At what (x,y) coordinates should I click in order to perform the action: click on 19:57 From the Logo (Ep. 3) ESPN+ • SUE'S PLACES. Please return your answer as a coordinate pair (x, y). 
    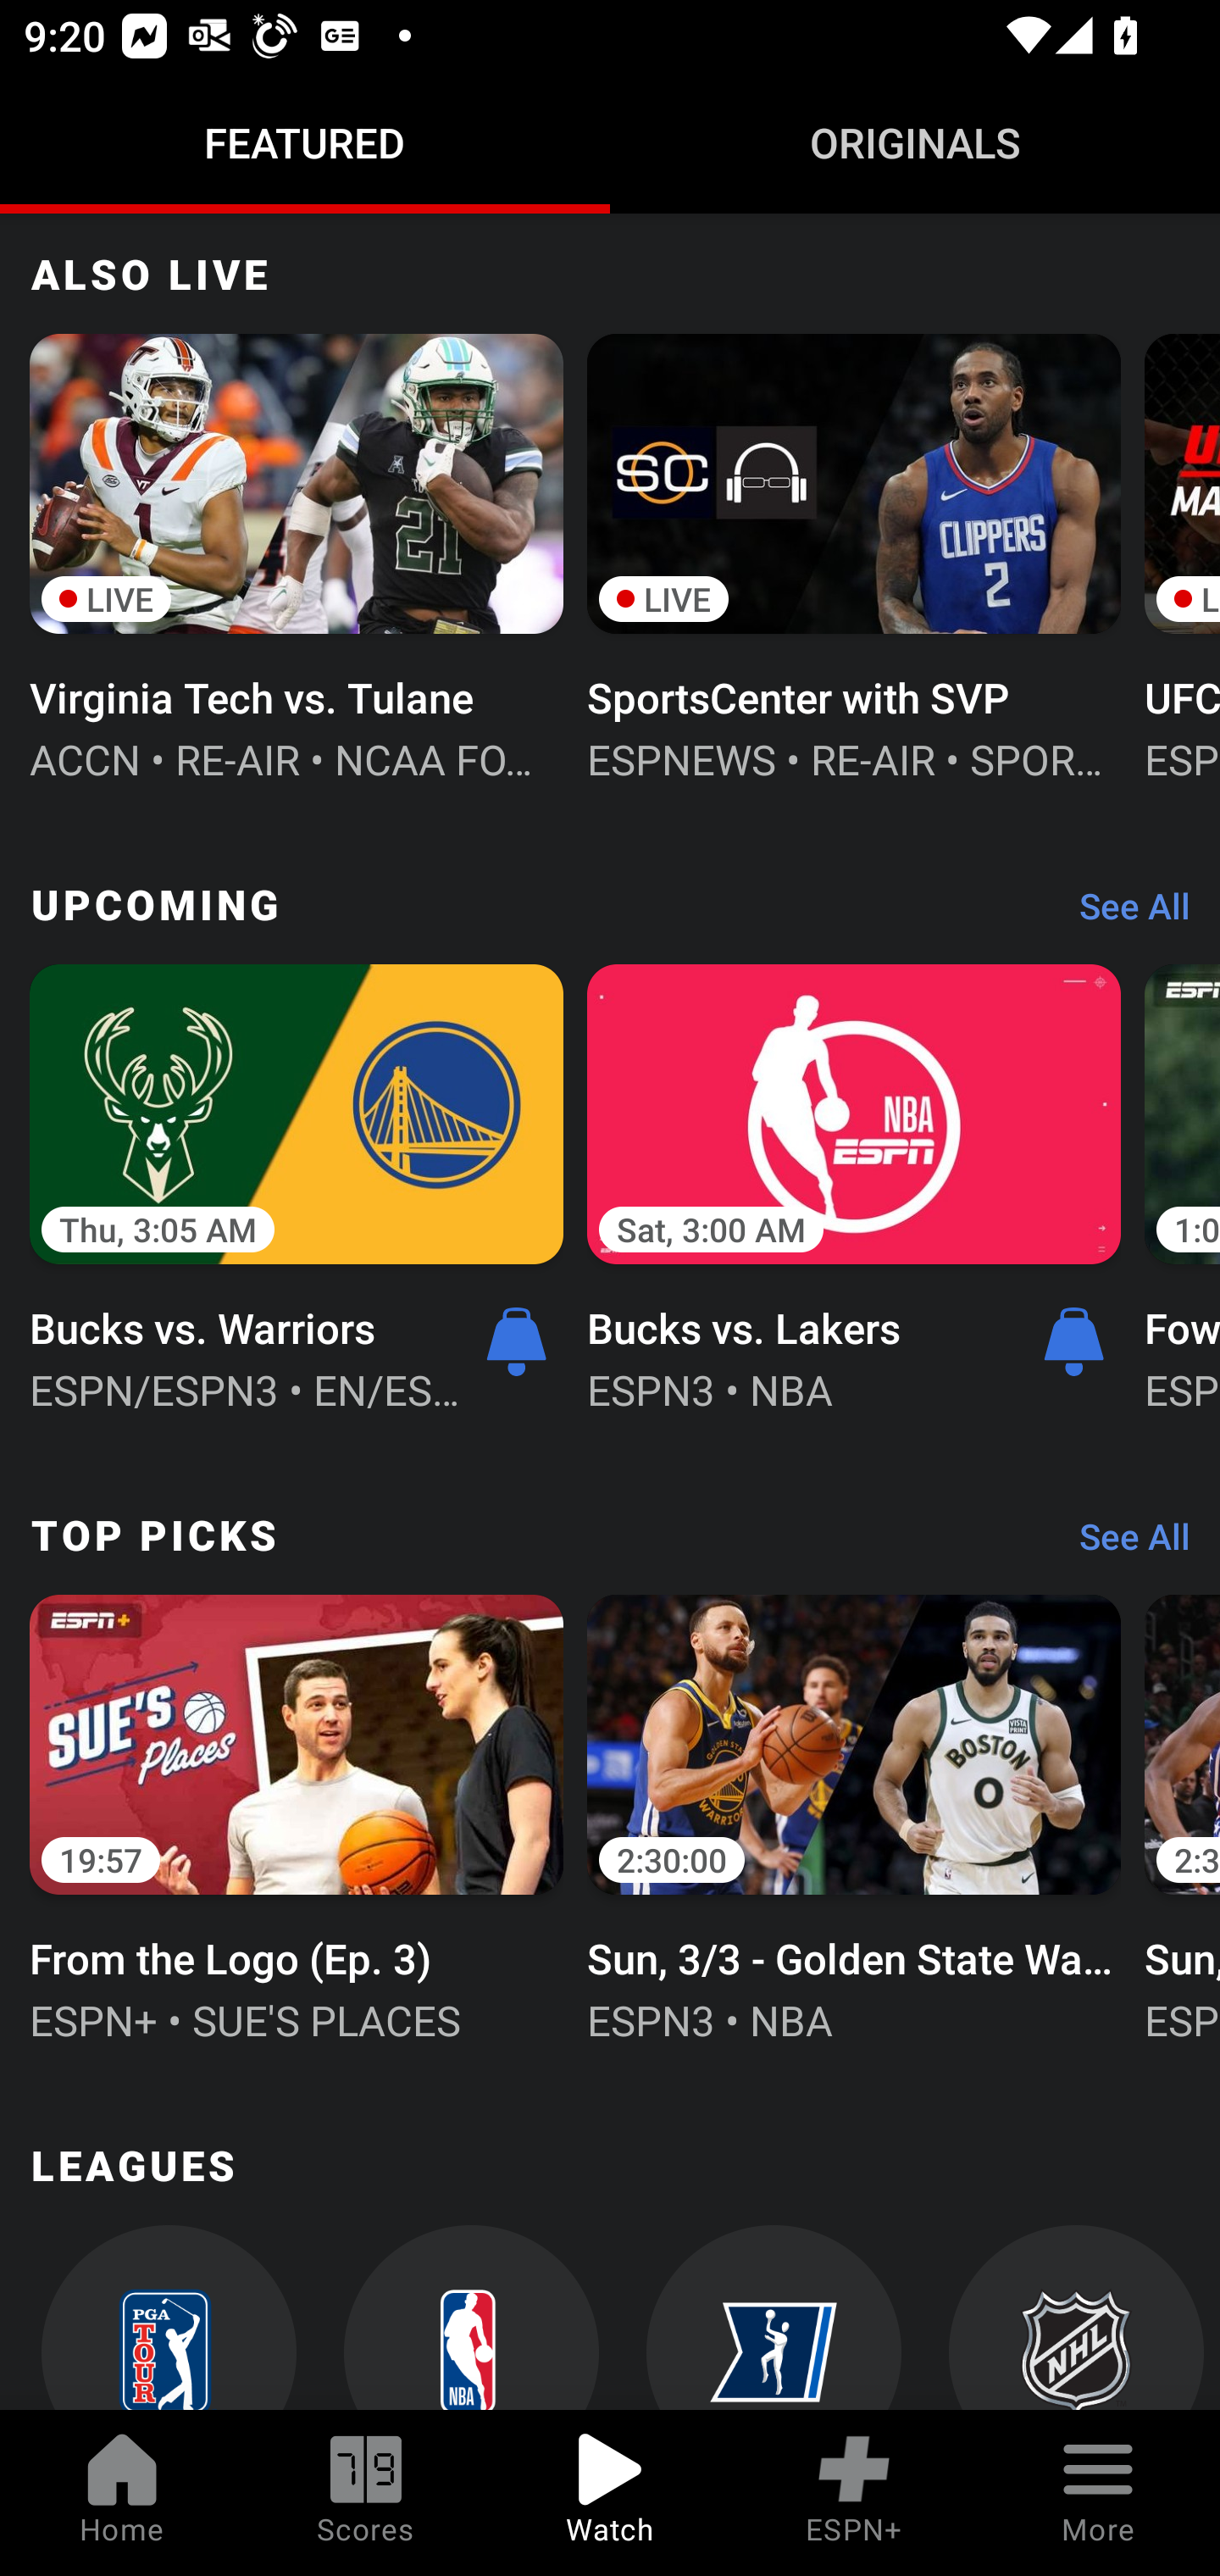
    Looking at the image, I should click on (297, 1814).